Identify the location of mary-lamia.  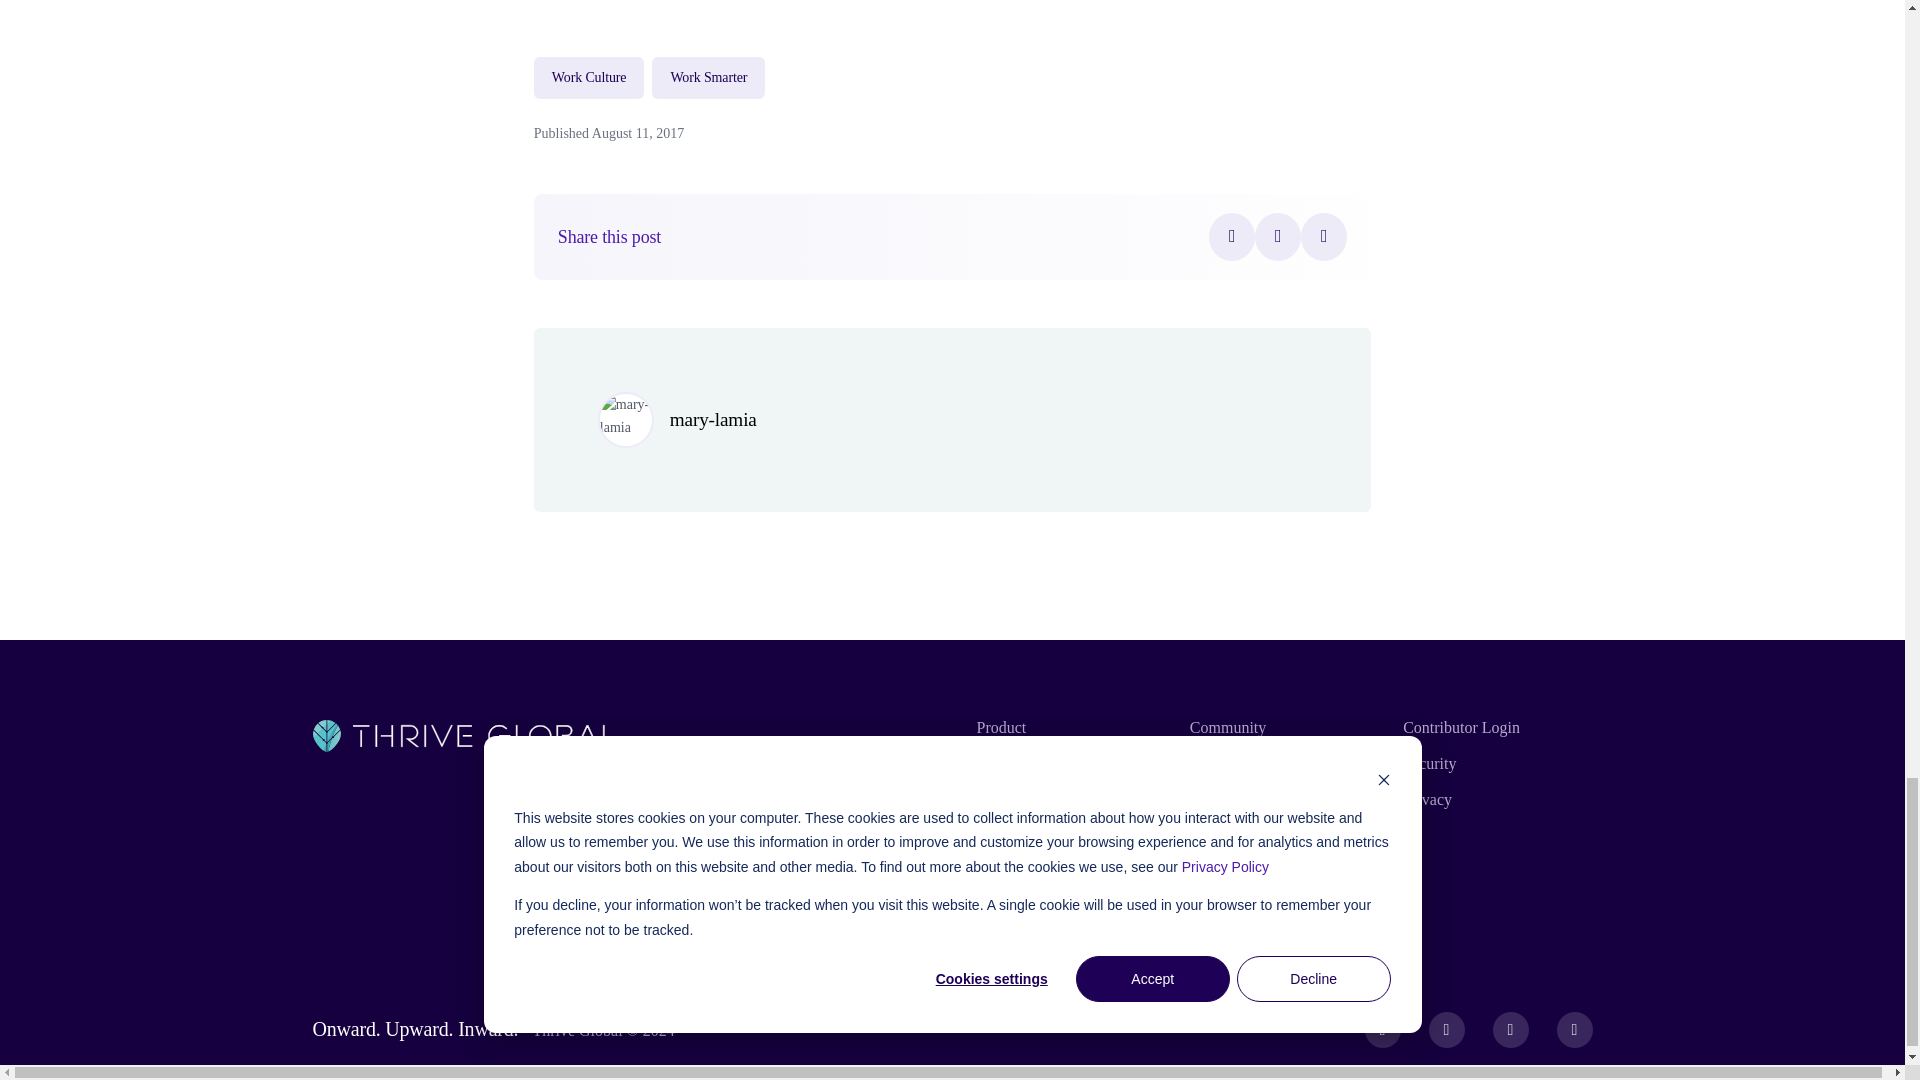
(713, 419).